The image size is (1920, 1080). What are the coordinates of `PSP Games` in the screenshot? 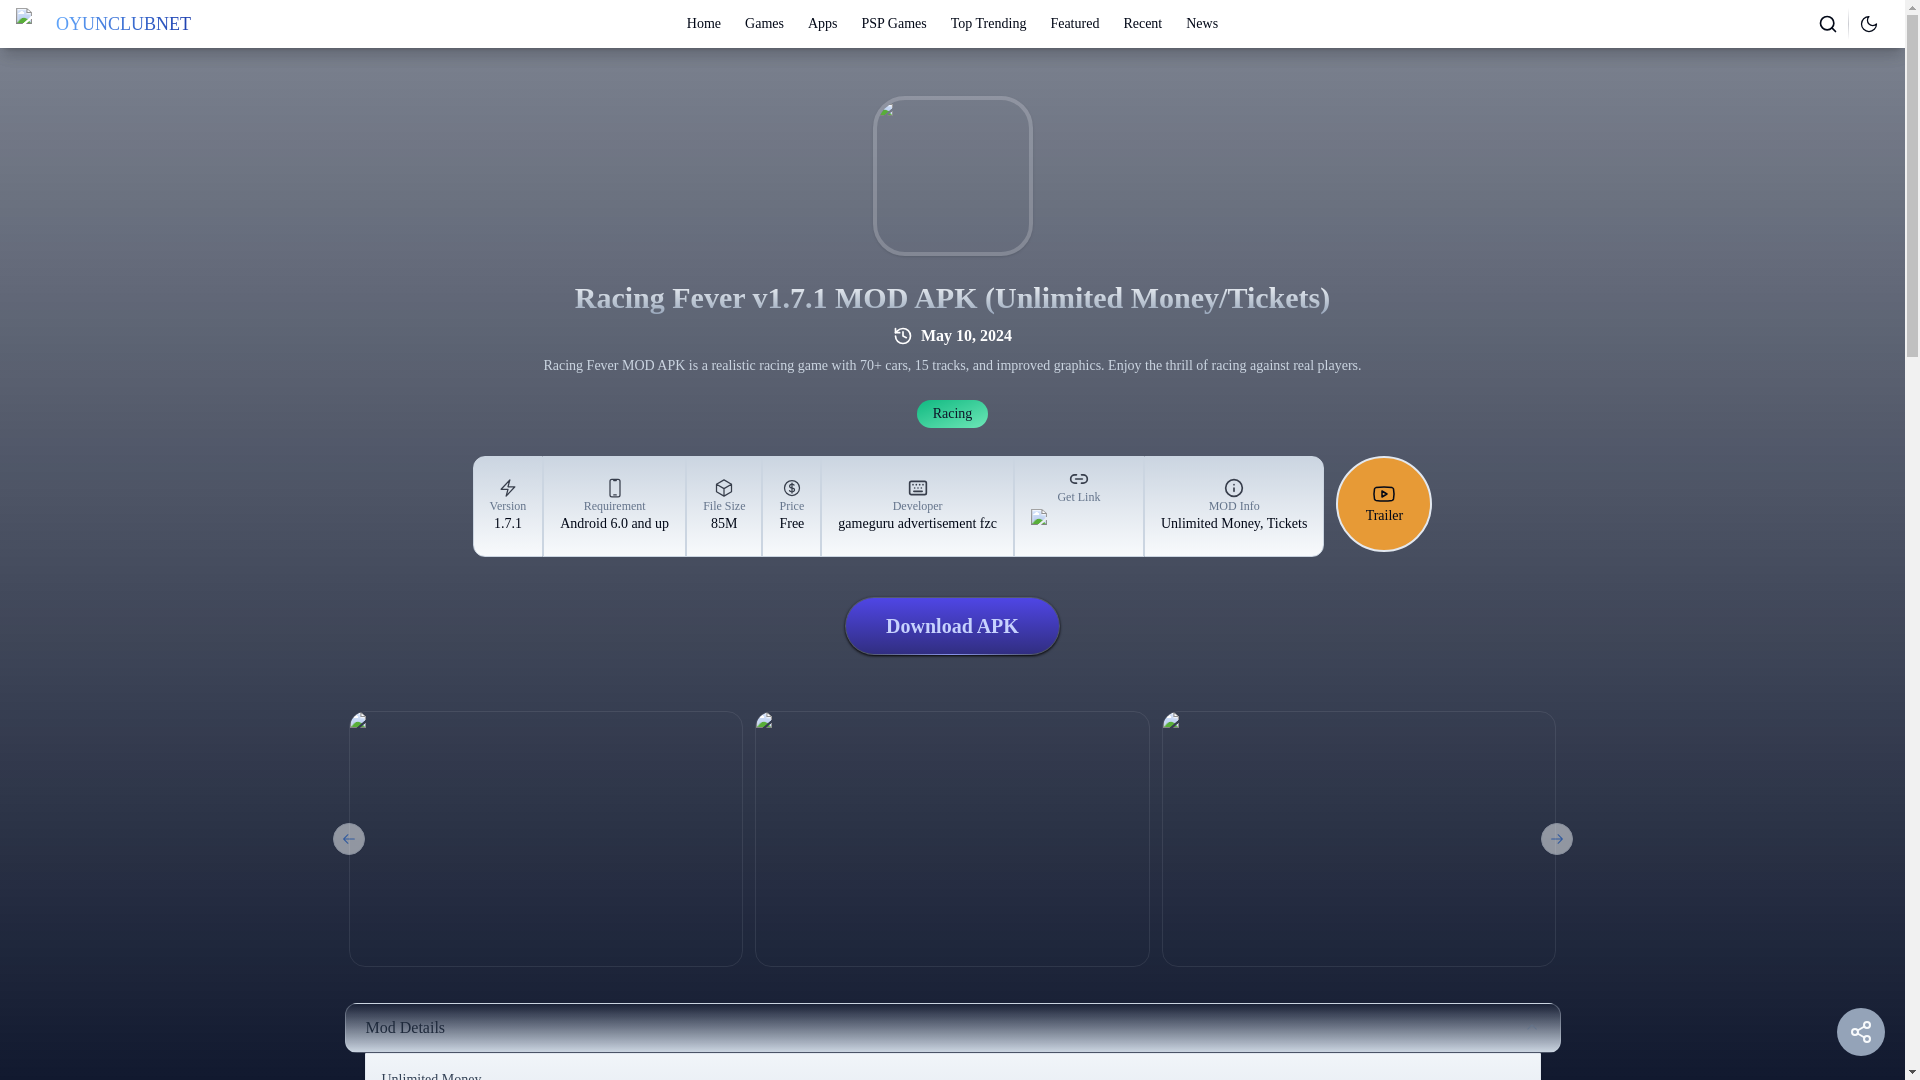 It's located at (894, 24).